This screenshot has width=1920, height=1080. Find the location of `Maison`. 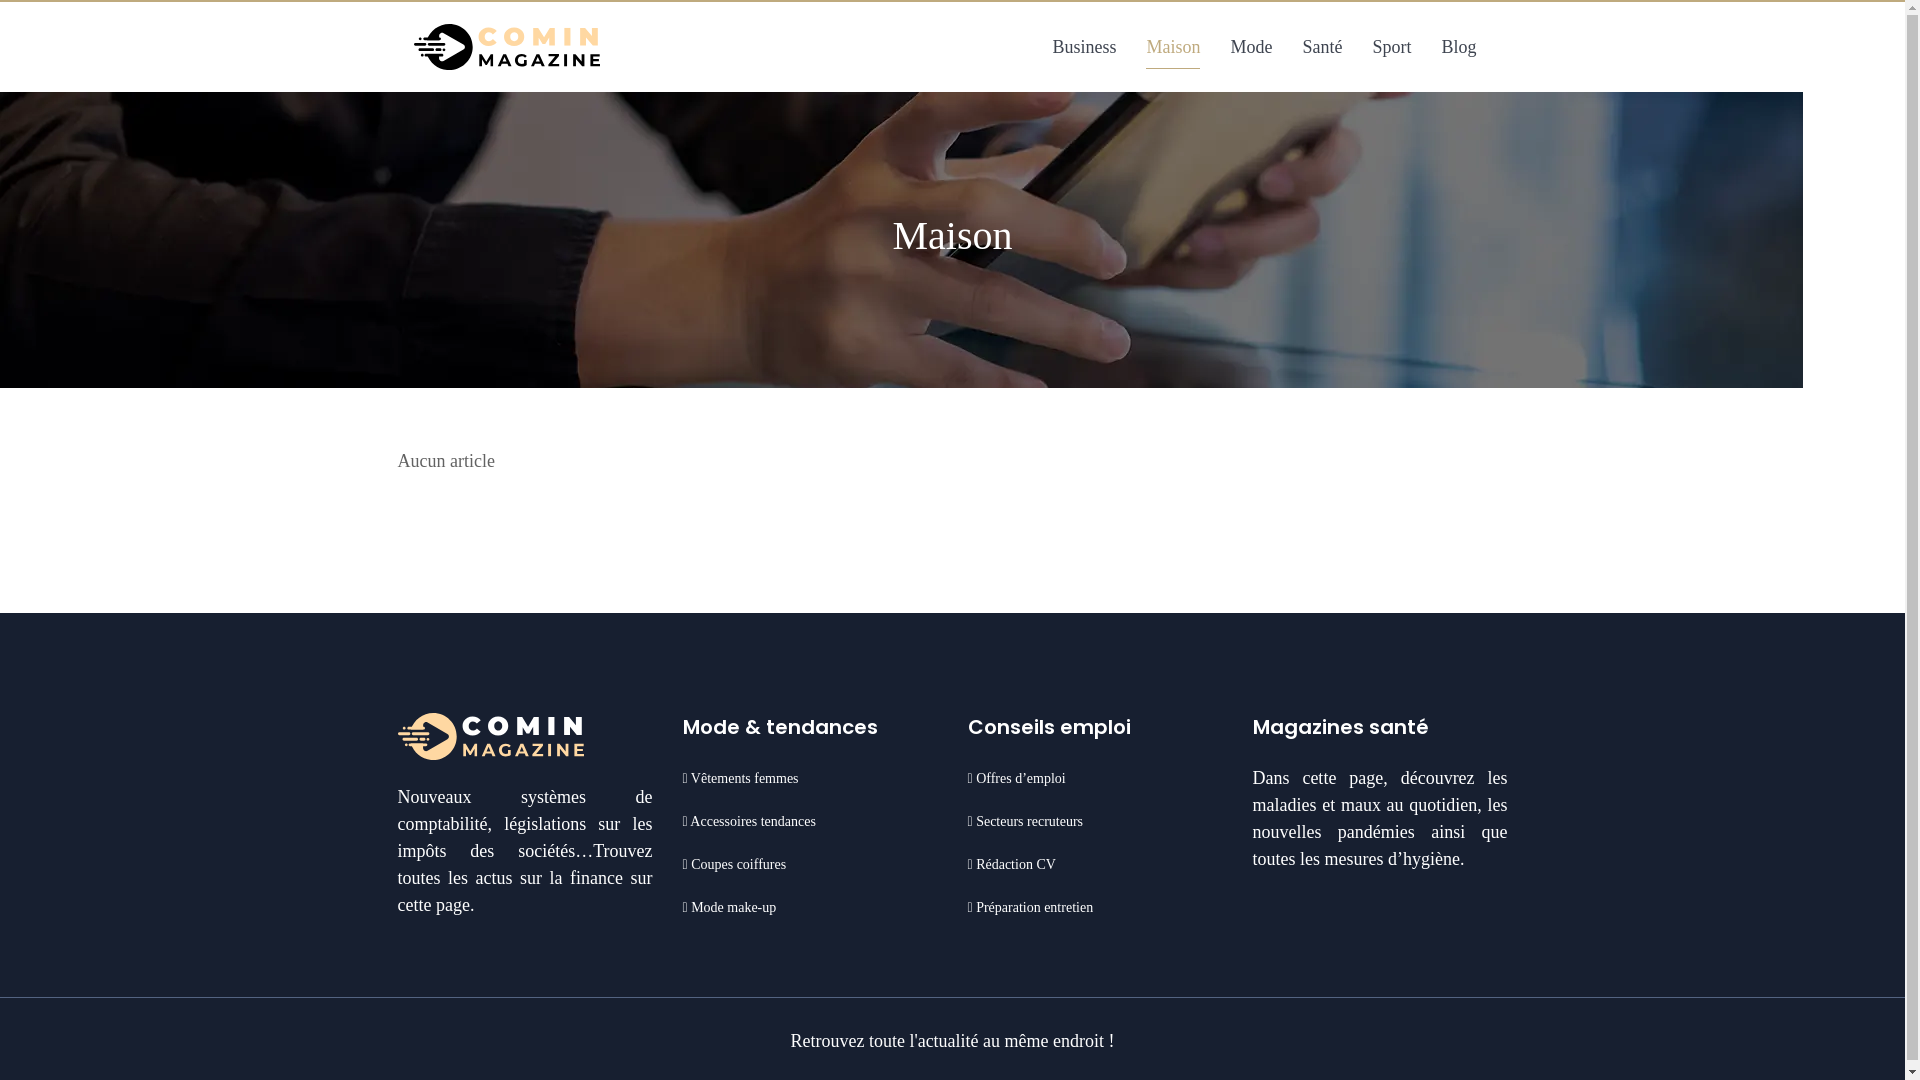

Maison is located at coordinates (1173, 47).